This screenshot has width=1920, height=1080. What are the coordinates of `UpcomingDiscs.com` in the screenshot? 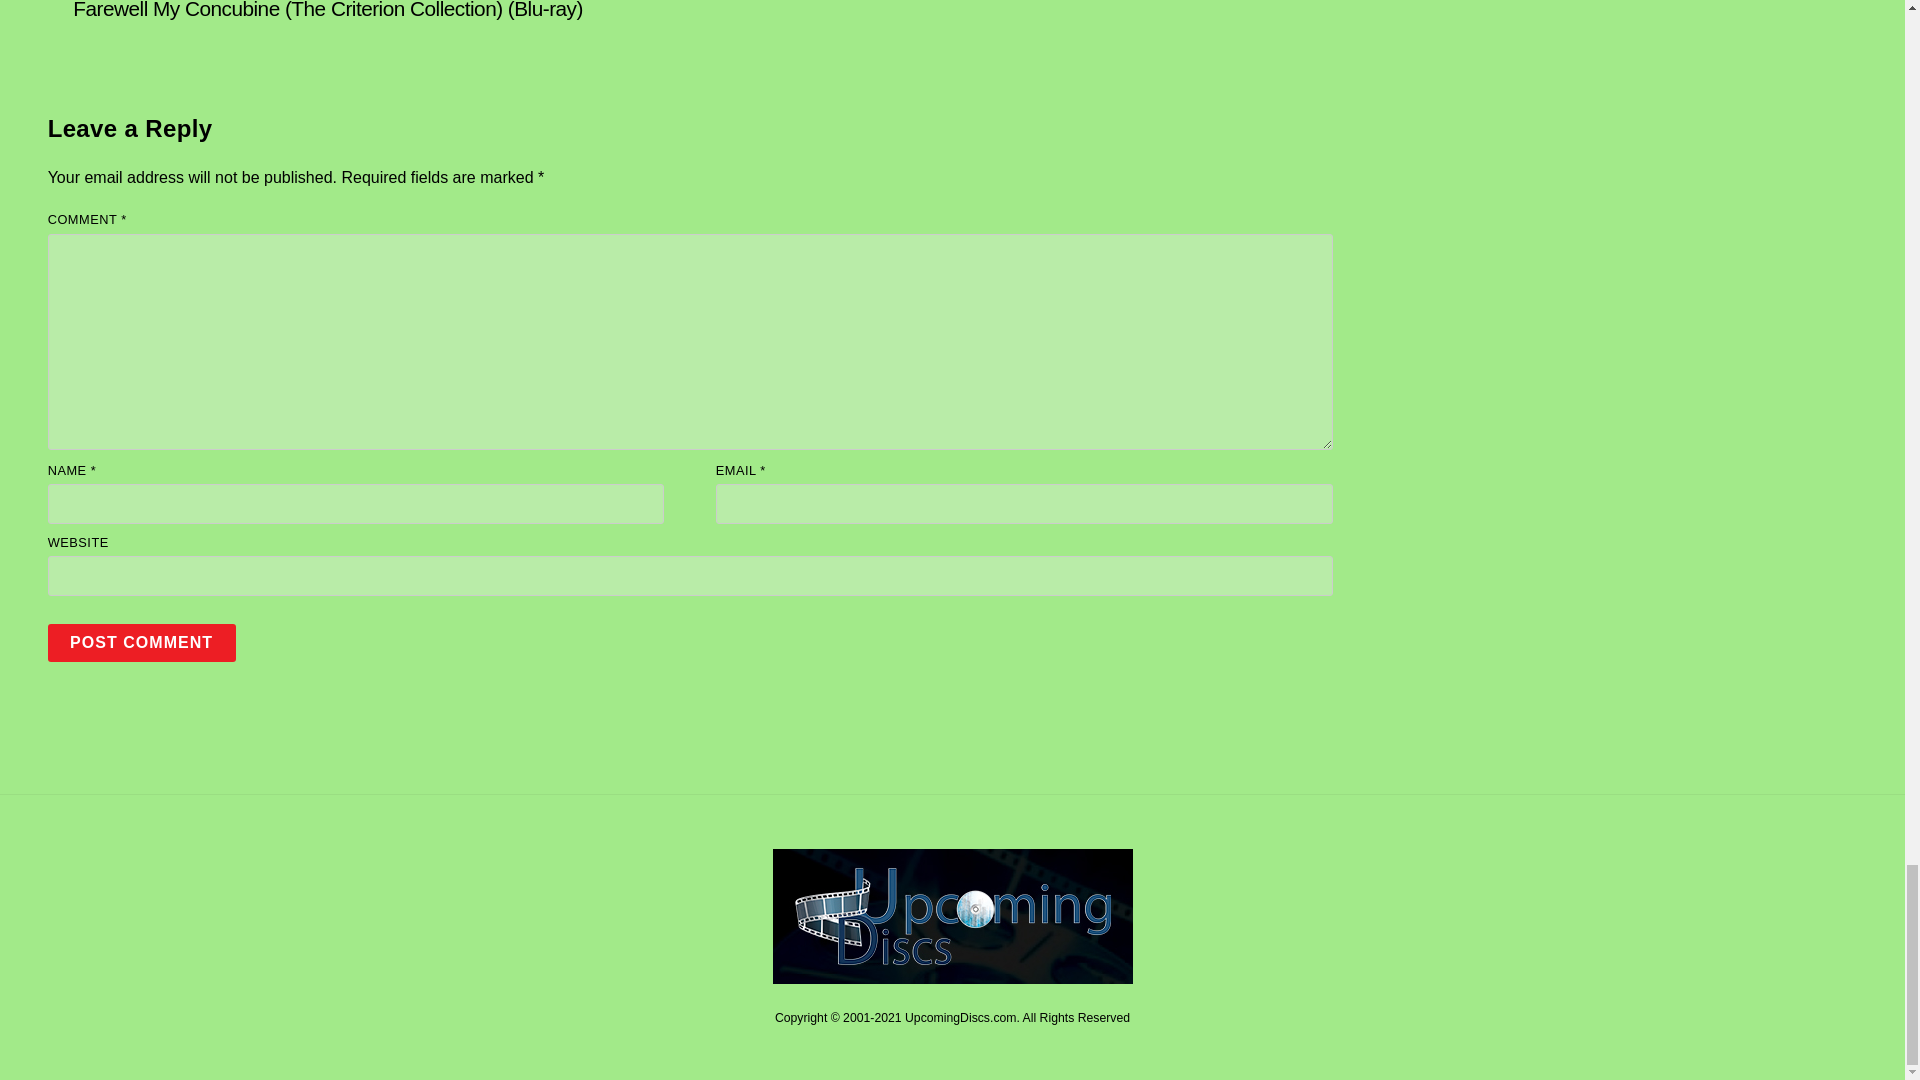 It's located at (952, 976).